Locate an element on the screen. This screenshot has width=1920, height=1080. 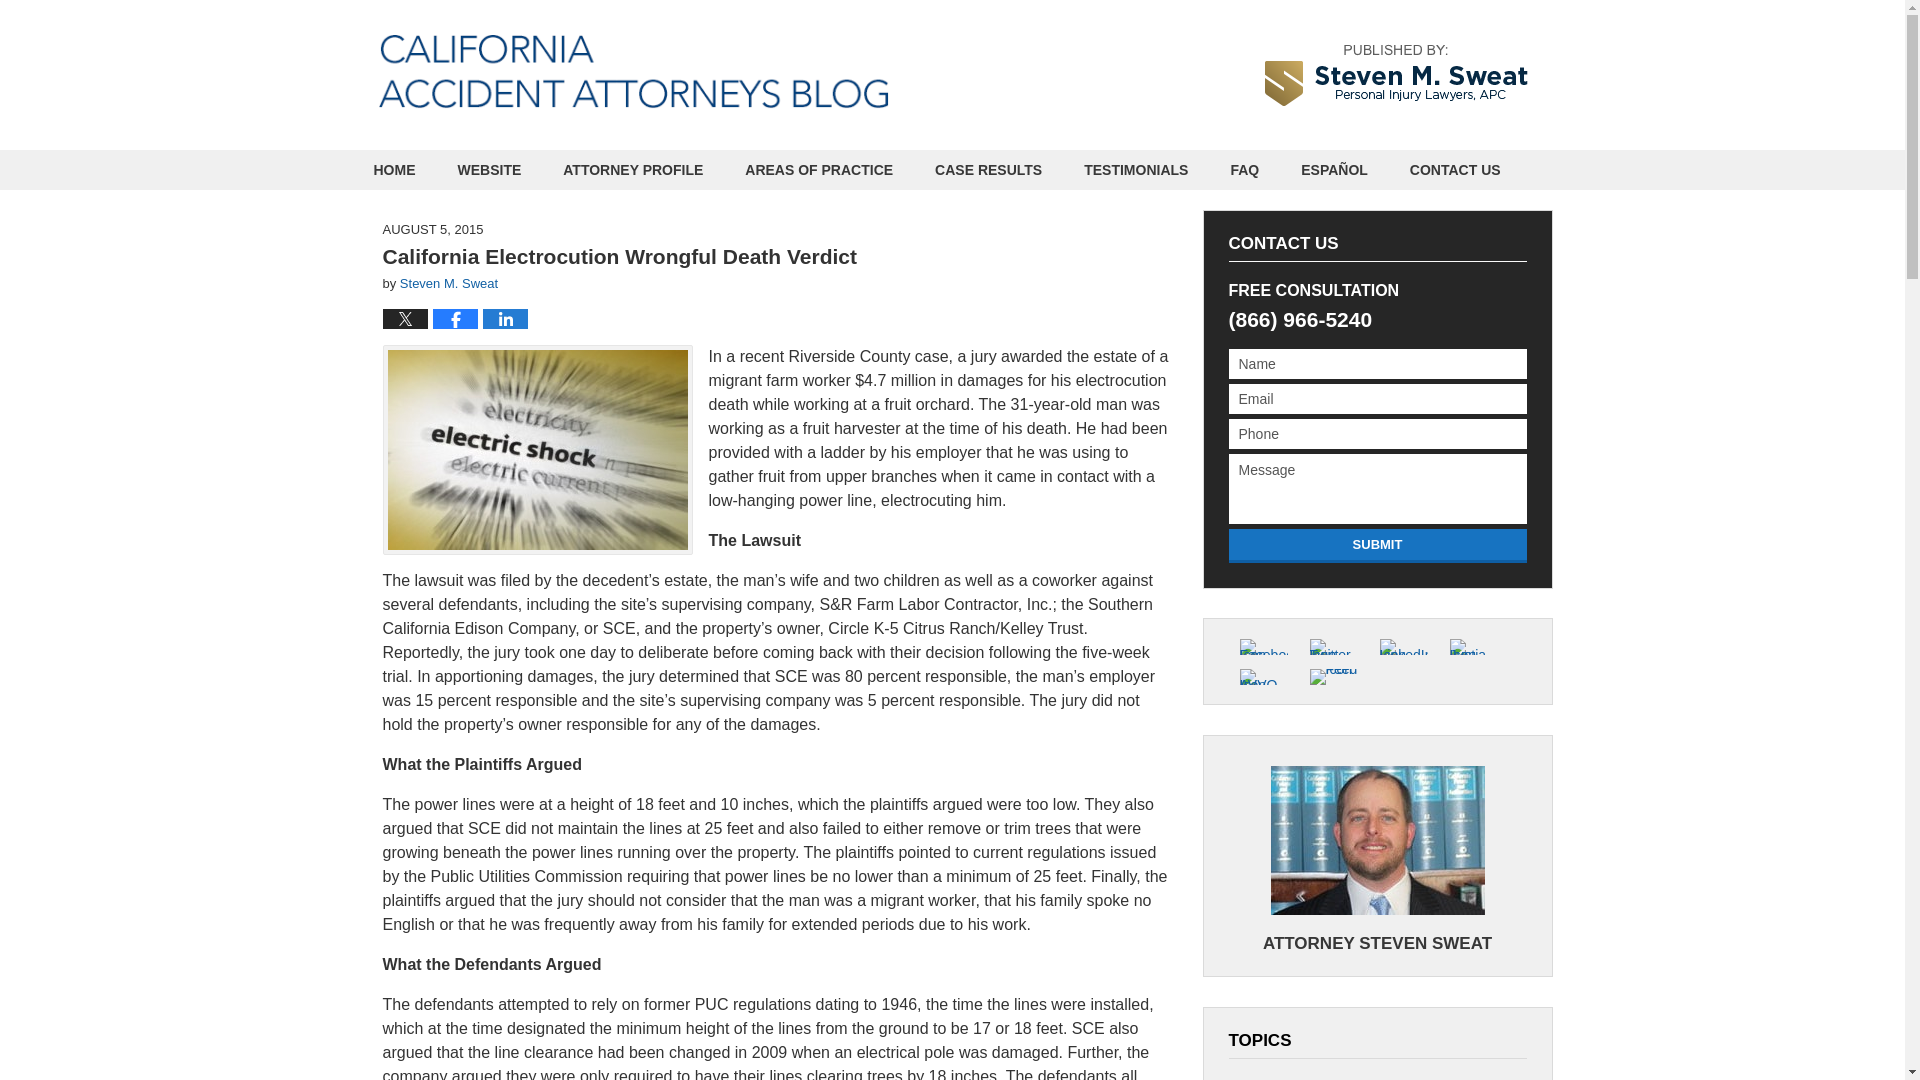
CONTACT US is located at coordinates (1455, 170).